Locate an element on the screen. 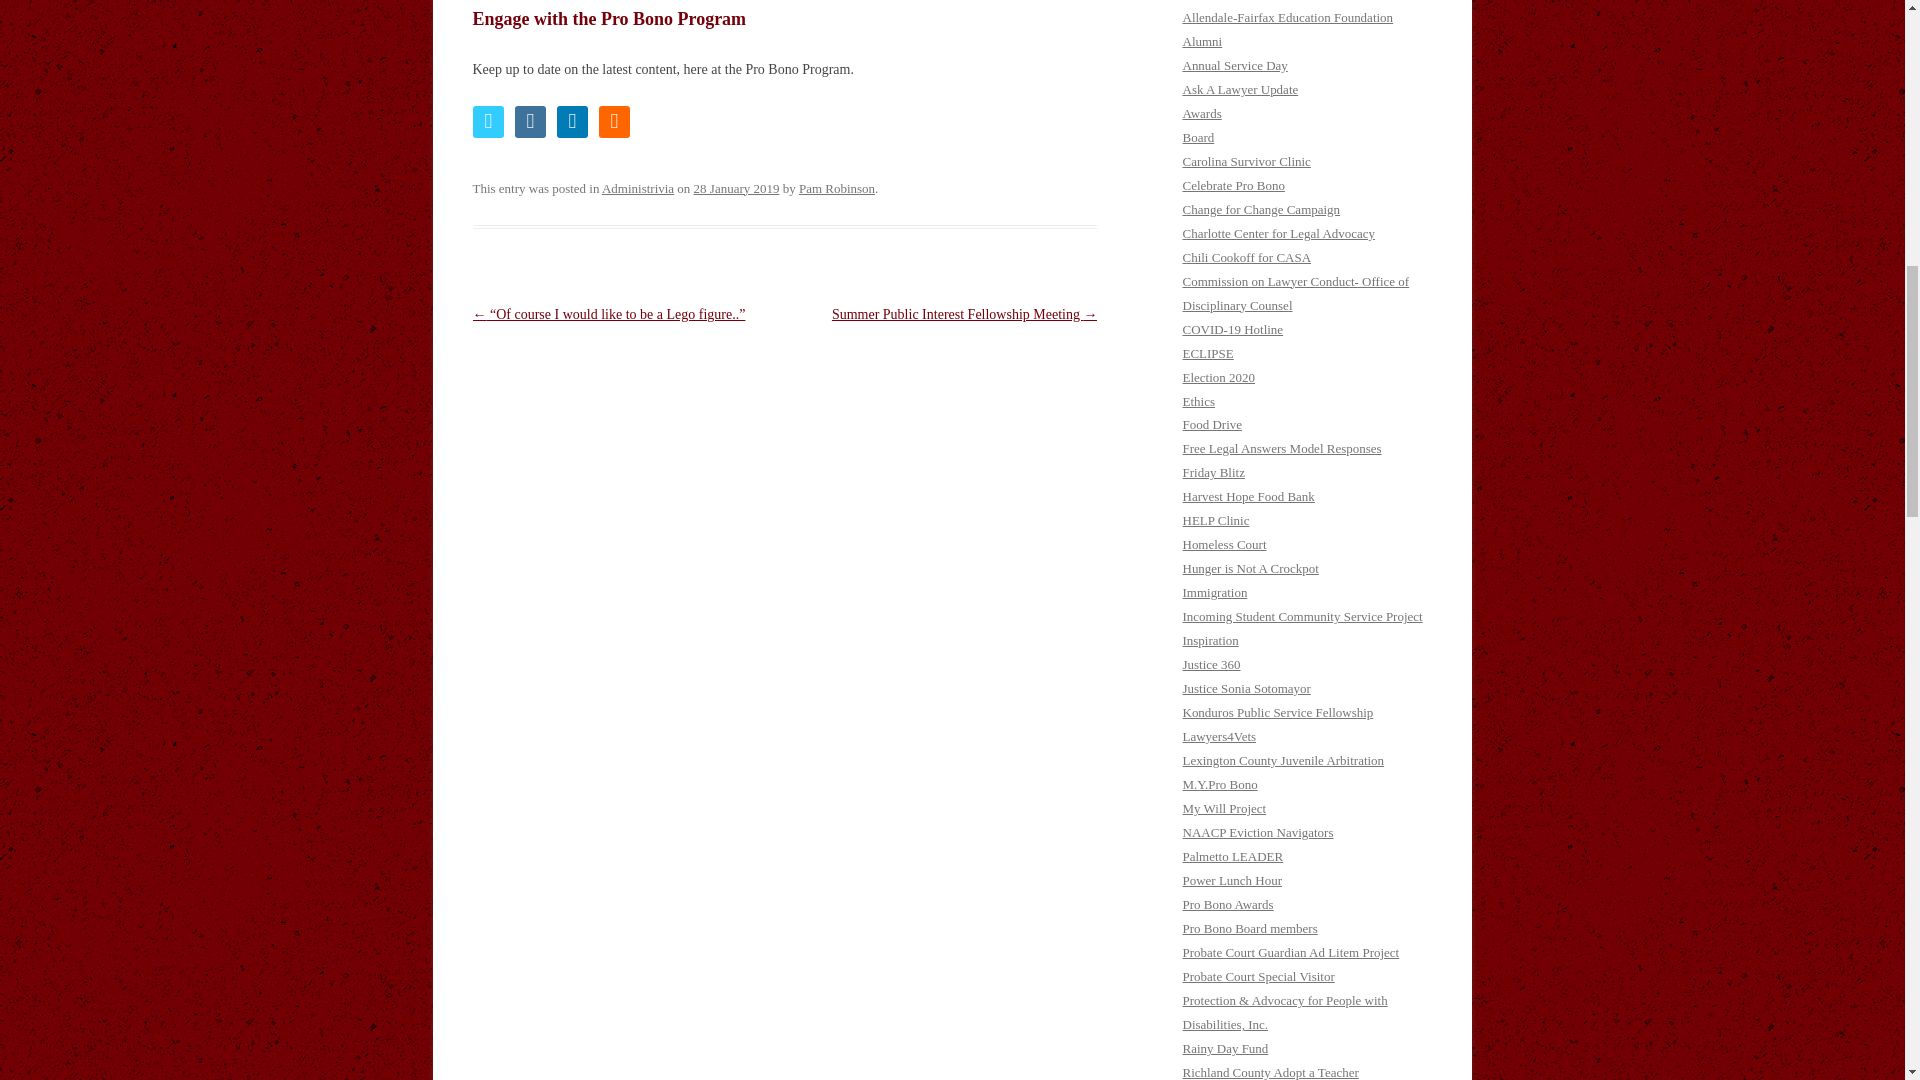 This screenshot has height=1080, width=1920. Administrivia is located at coordinates (638, 188).